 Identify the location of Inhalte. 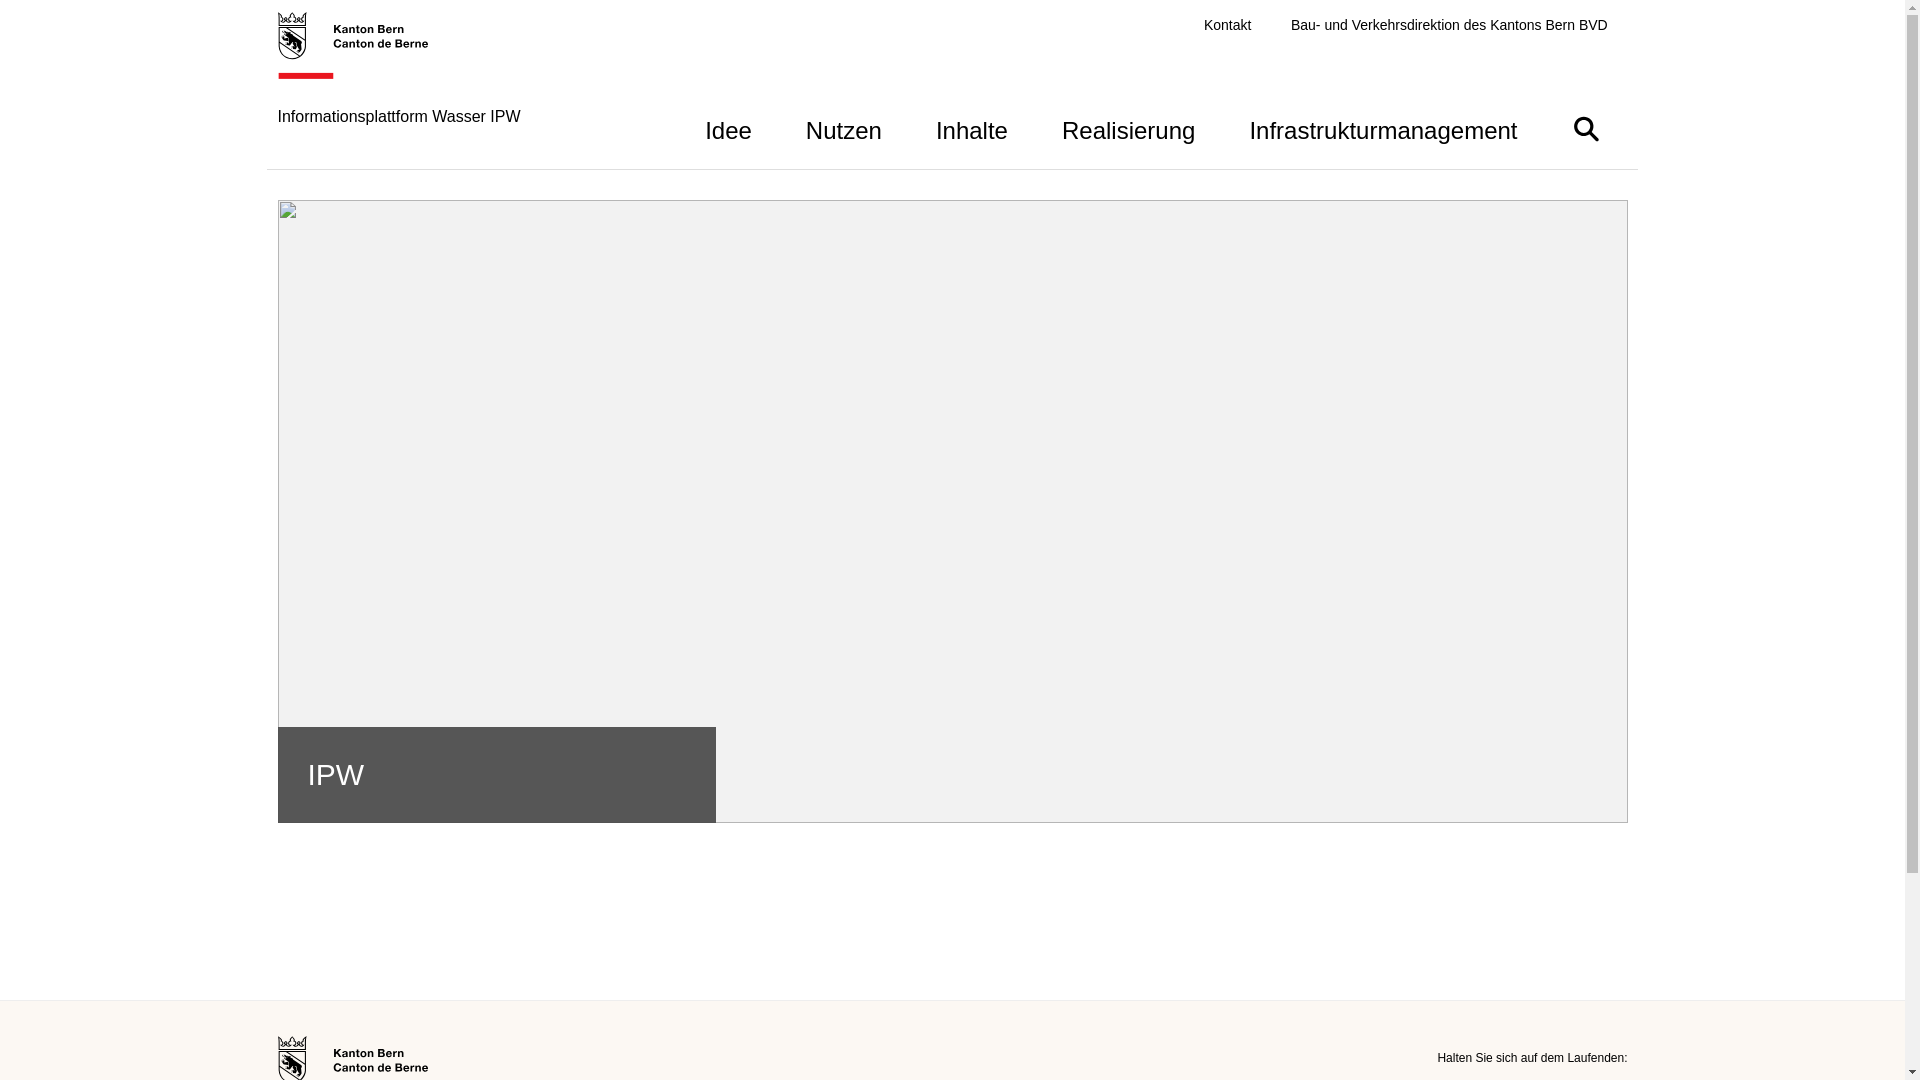
(972, 128).